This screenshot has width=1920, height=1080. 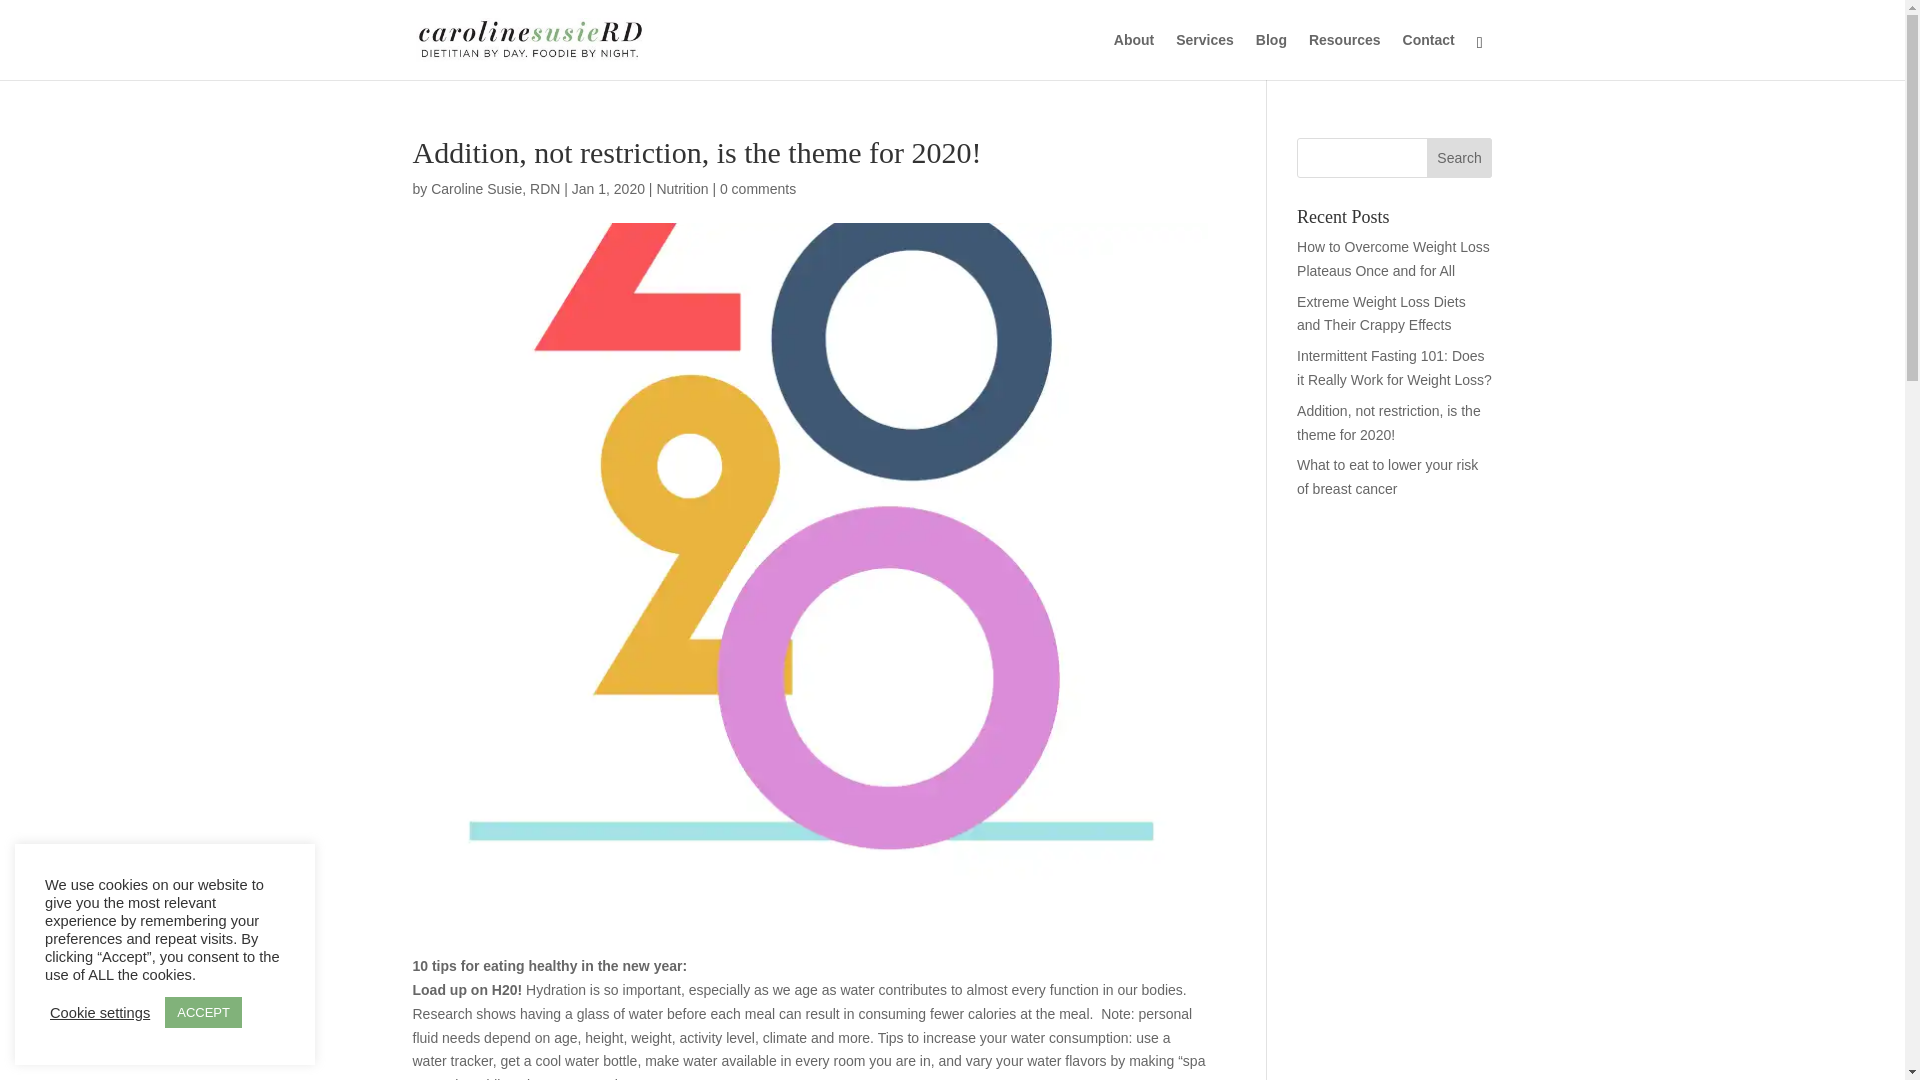 What do you see at coordinates (495, 188) in the screenshot?
I see `Caroline Susie, RDN` at bounding box center [495, 188].